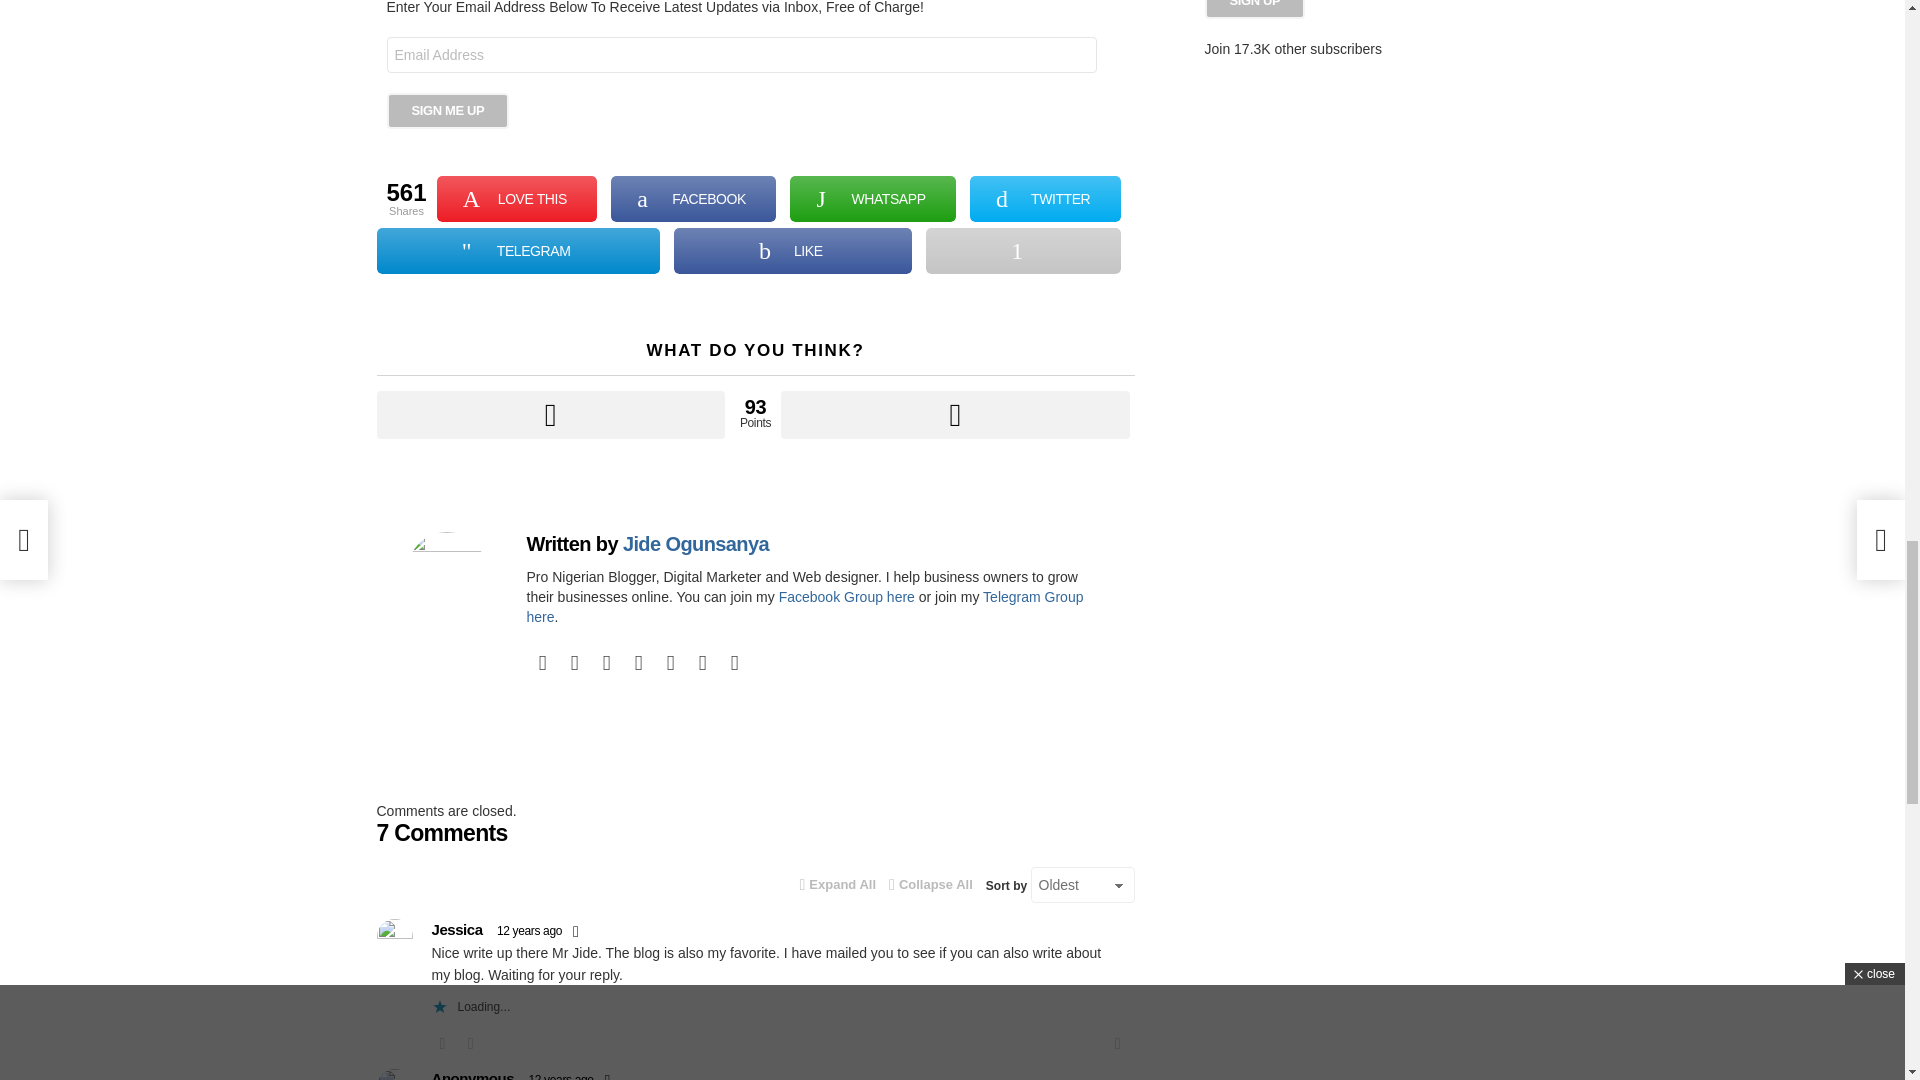 The width and height of the screenshot is (1920, 1080). What do you see at coordinates (517, 199) in the screenshot?
I see `Share on Love This` at bounding box center [517, 199].